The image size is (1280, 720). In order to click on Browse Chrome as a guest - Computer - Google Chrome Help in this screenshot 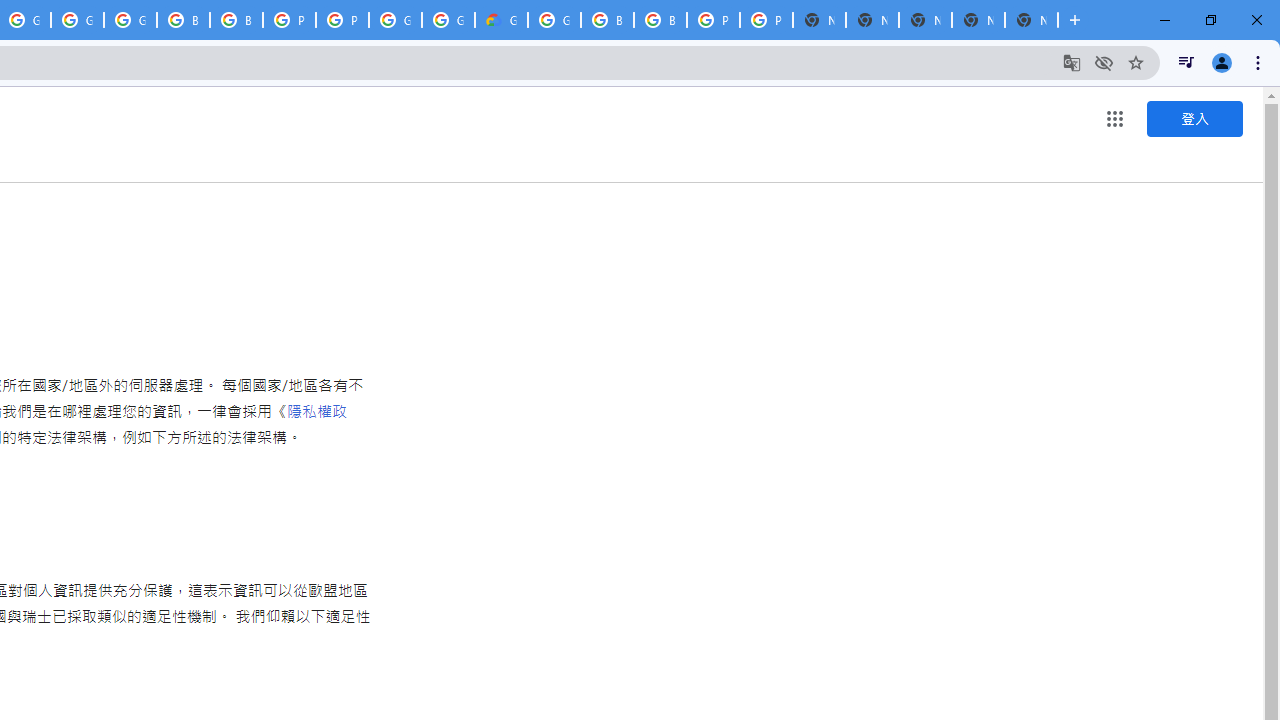, I will do `click(607, 20)`.